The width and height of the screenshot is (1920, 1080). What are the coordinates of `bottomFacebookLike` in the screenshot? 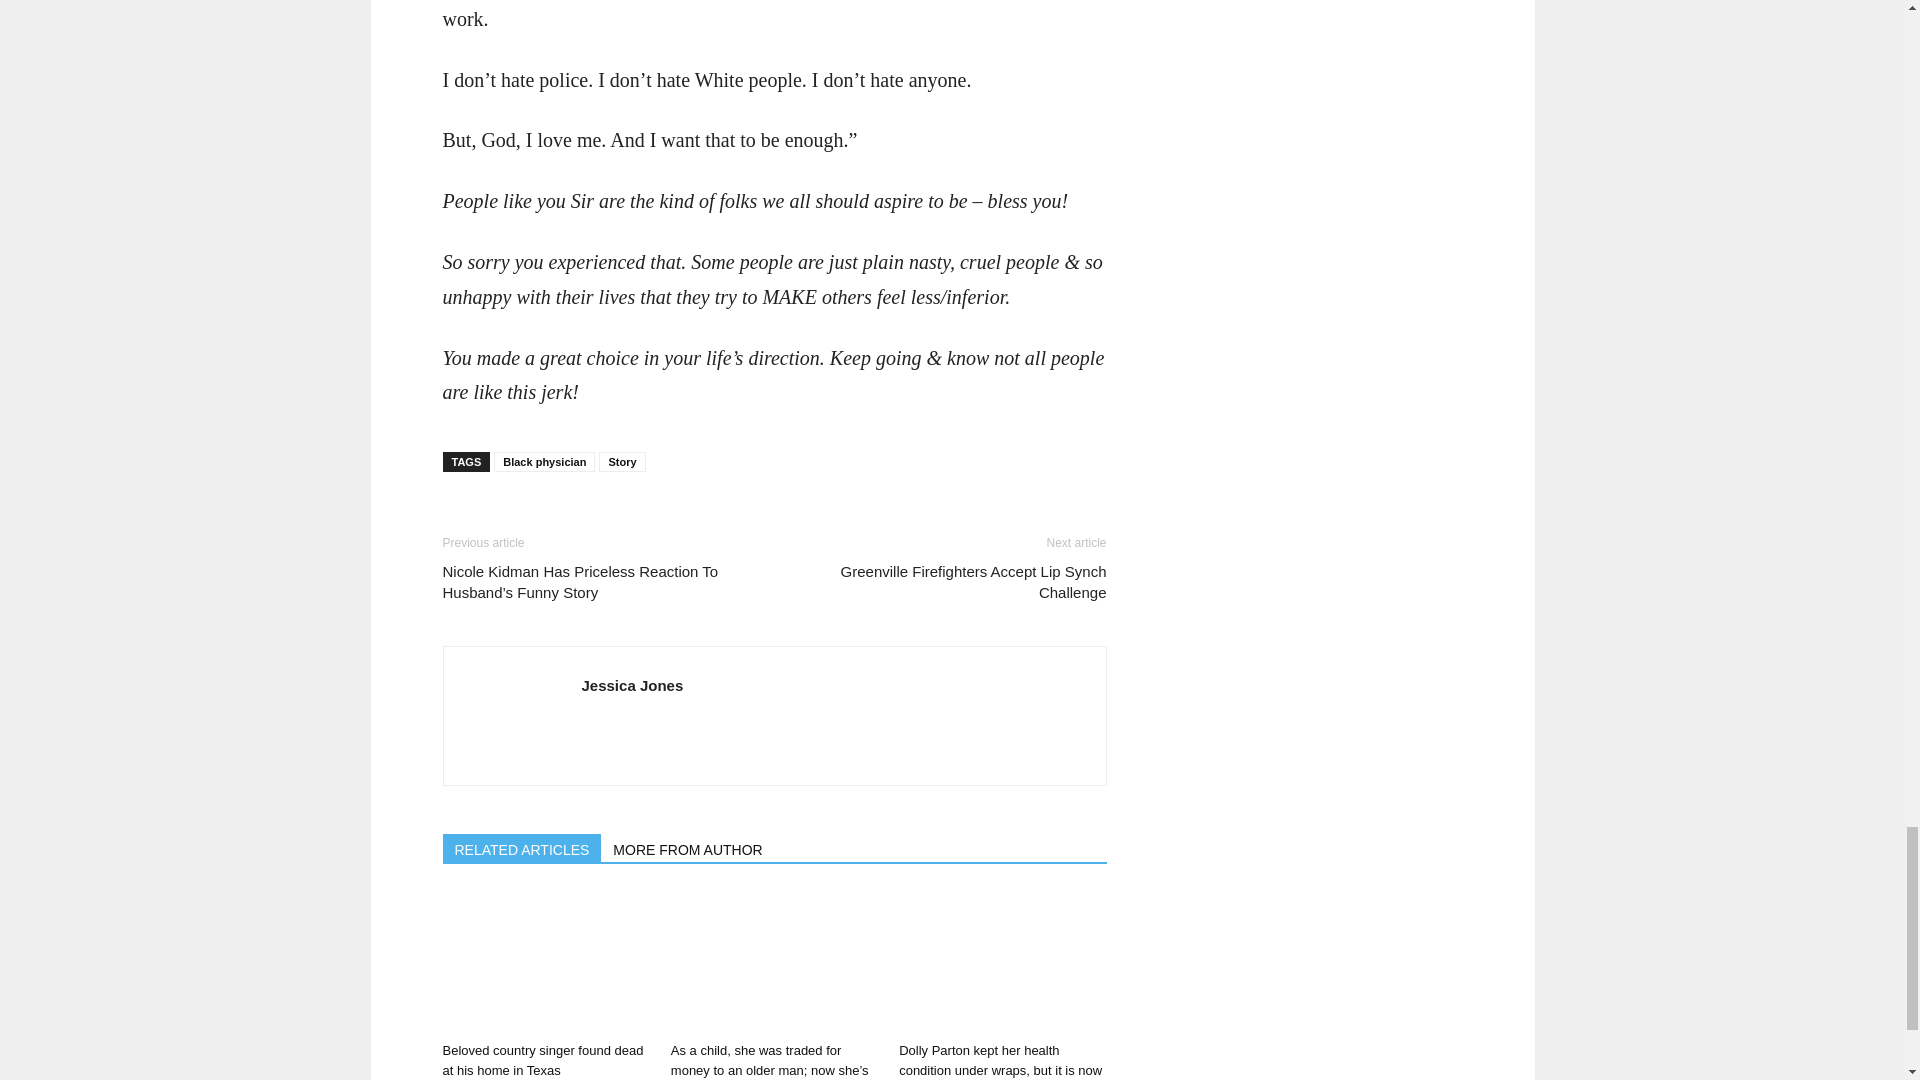 It's located at (591, 516).